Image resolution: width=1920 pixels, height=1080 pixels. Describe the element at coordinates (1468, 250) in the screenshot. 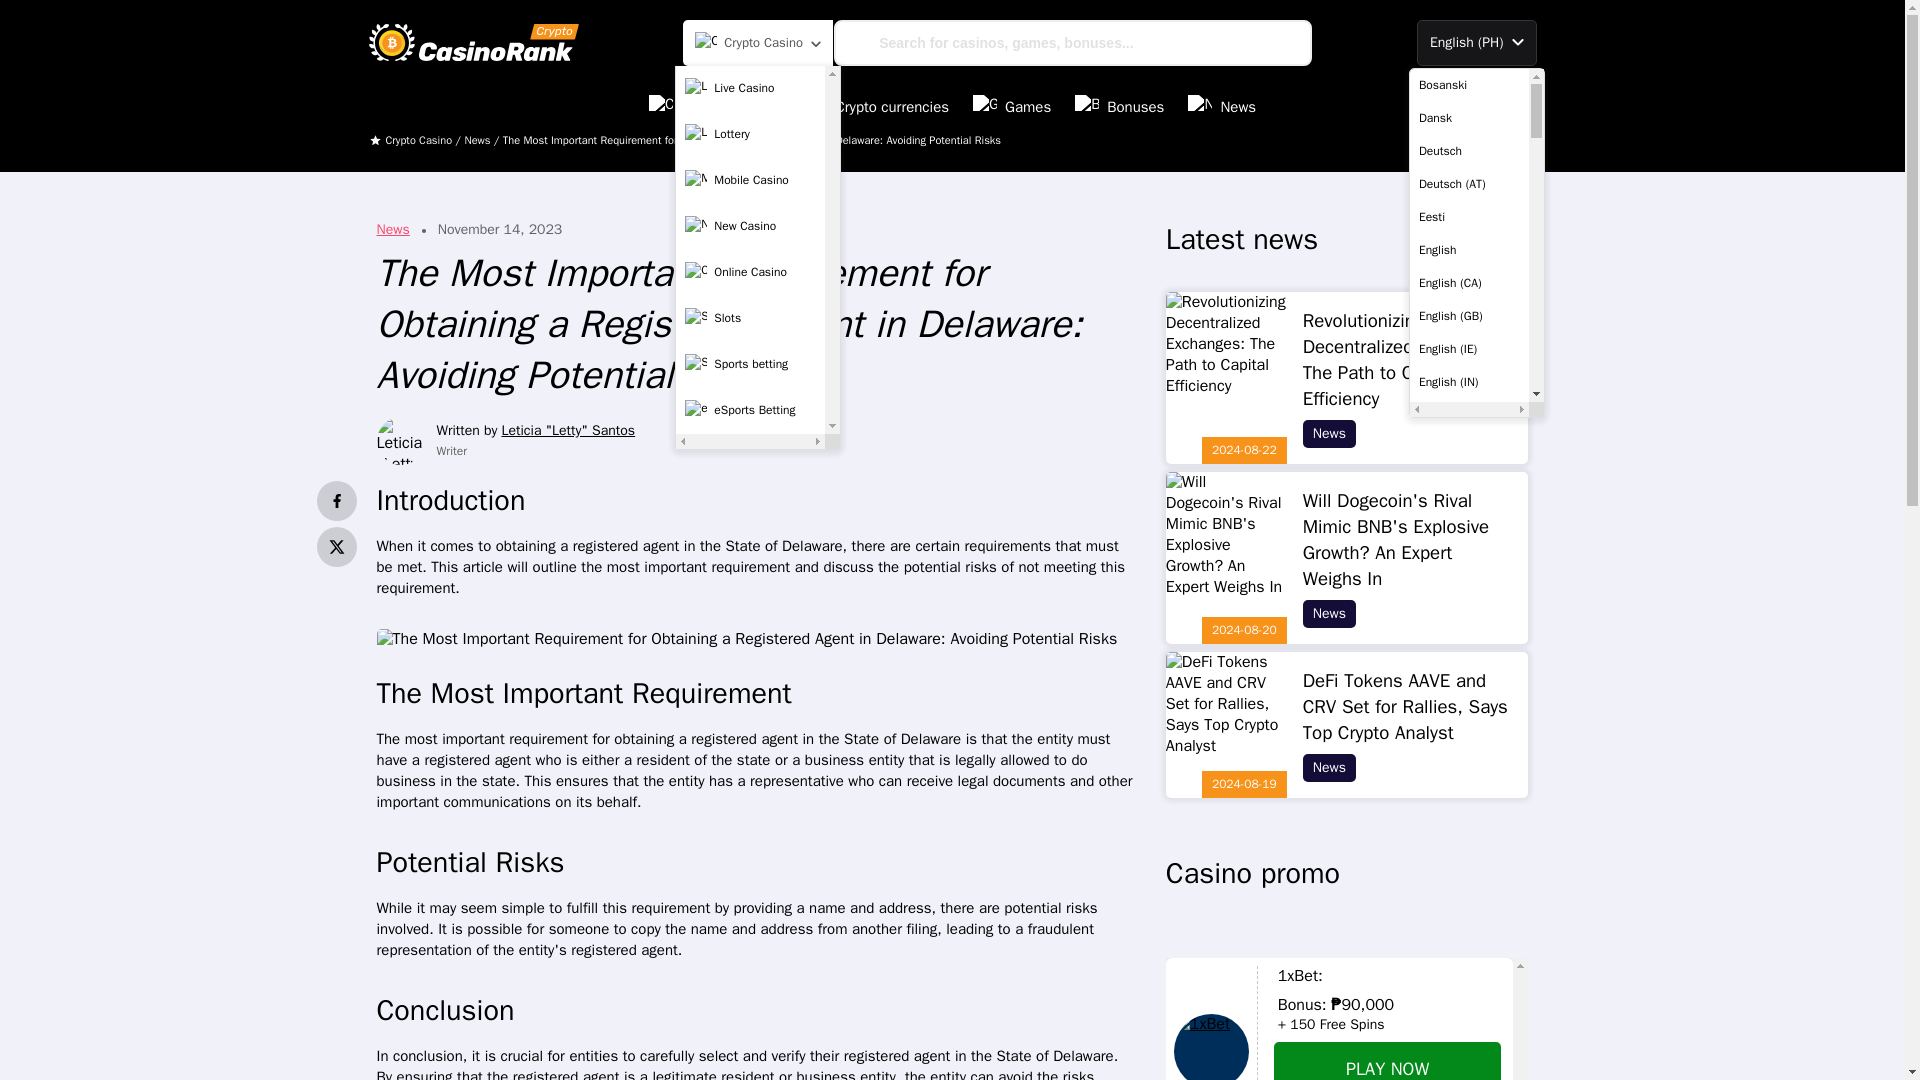

I see `English` at that location.